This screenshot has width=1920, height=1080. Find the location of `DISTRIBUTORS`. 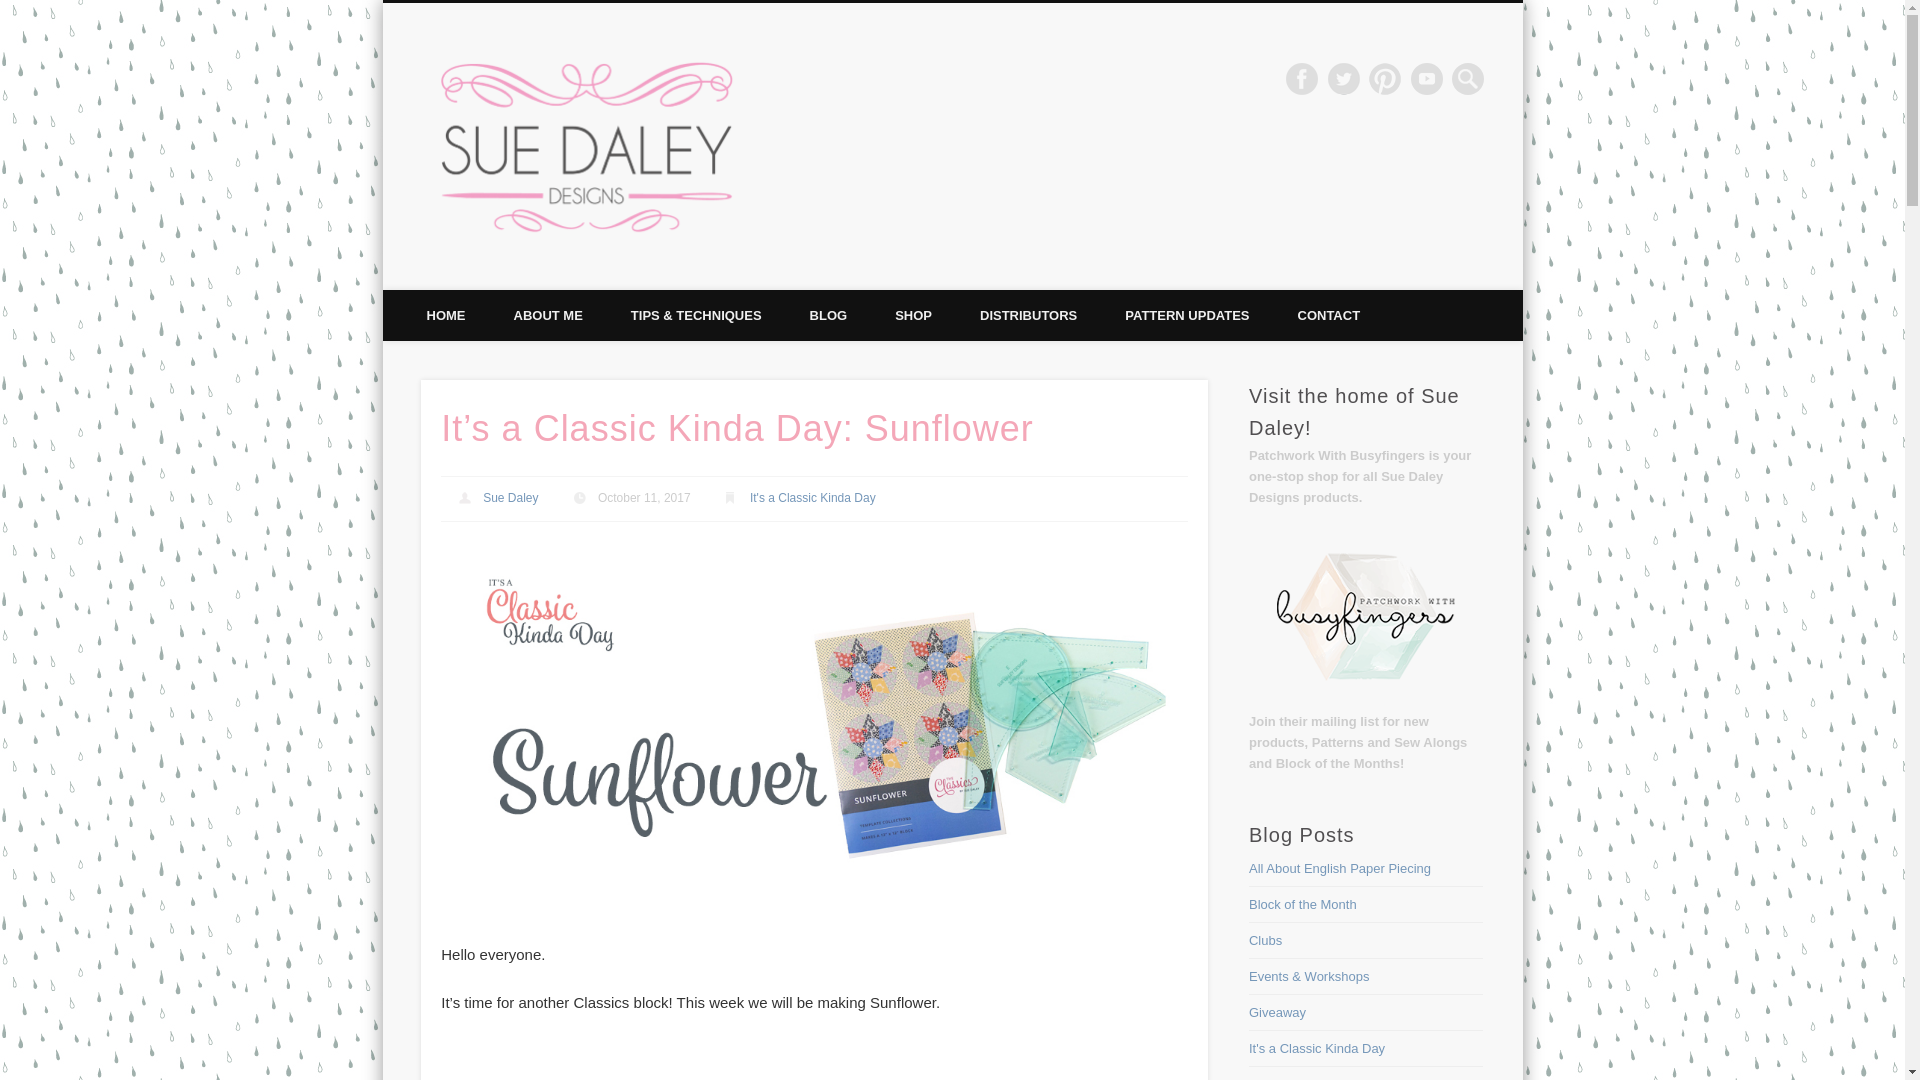

DISTRIBUTORS is located at coordinates (1028, 316).